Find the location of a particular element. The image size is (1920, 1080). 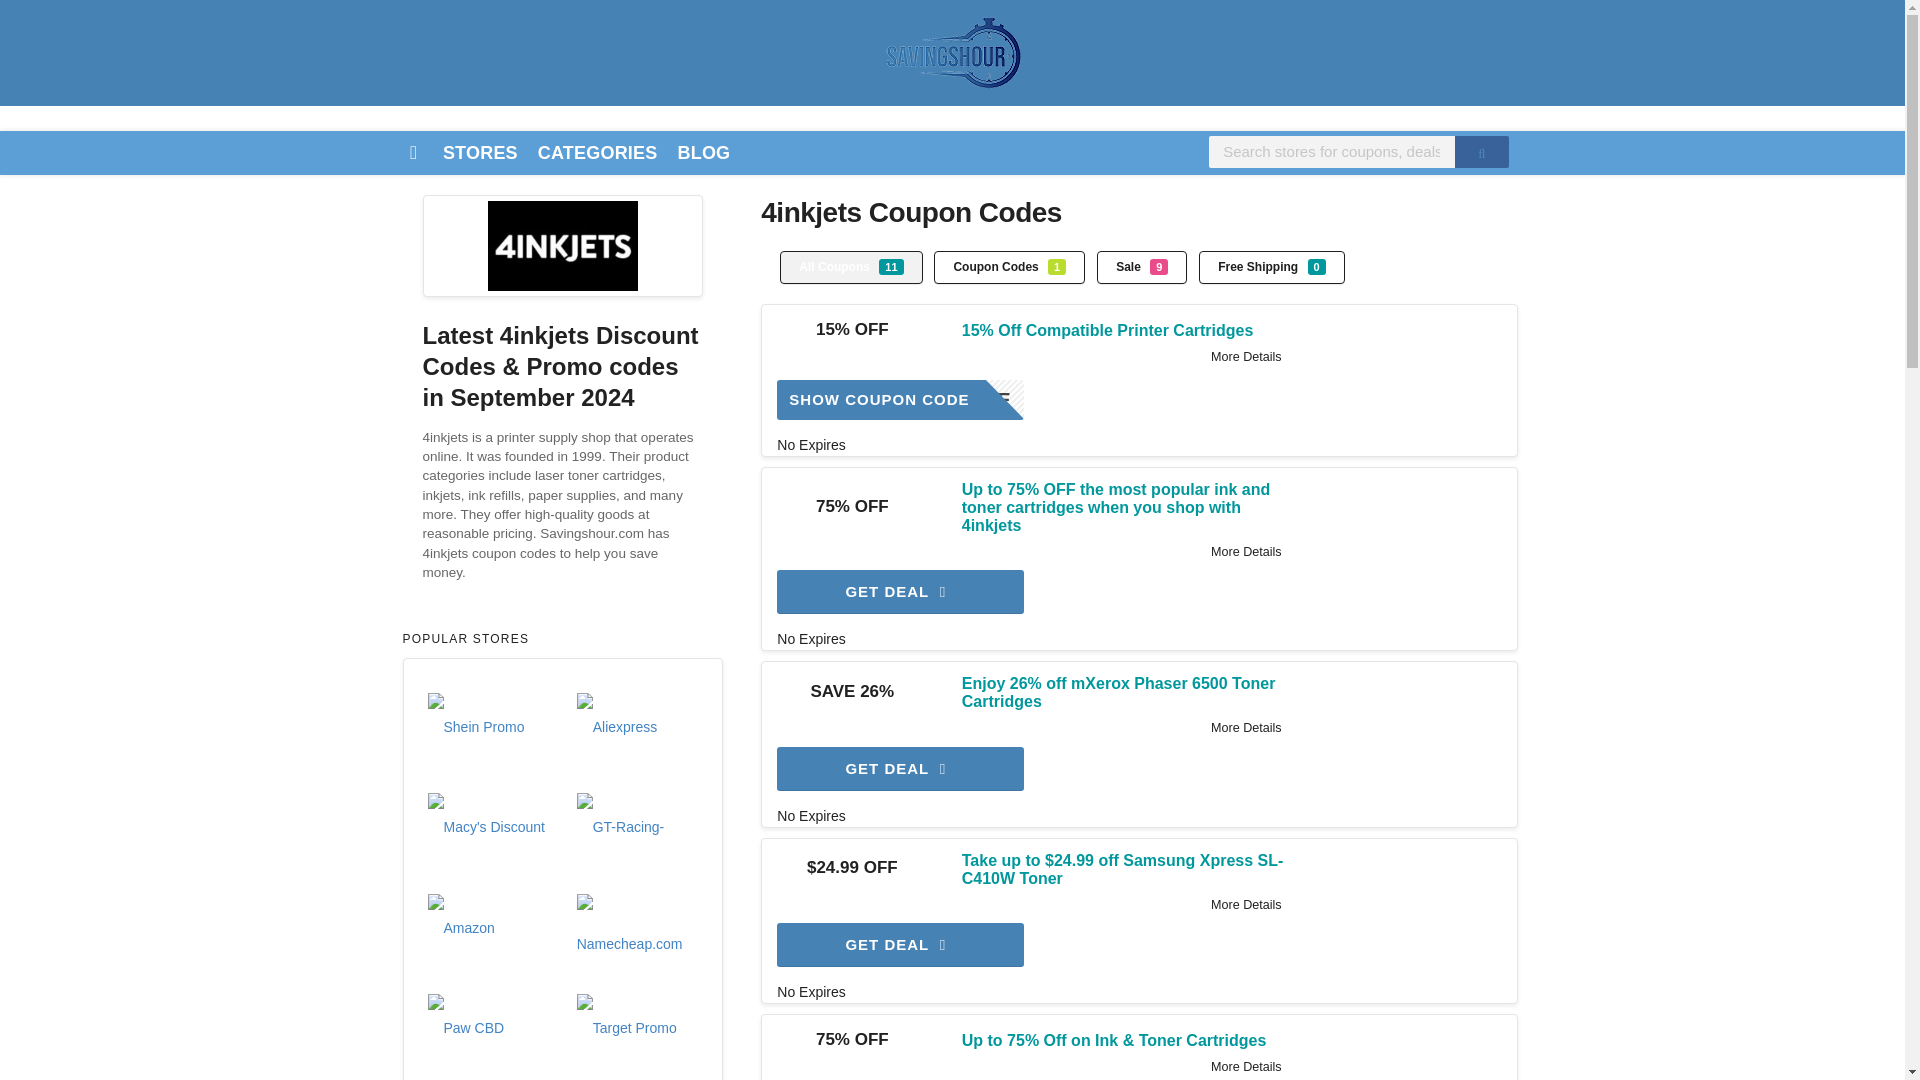

All Coupons 11 is located at coordinates (1246, 904).